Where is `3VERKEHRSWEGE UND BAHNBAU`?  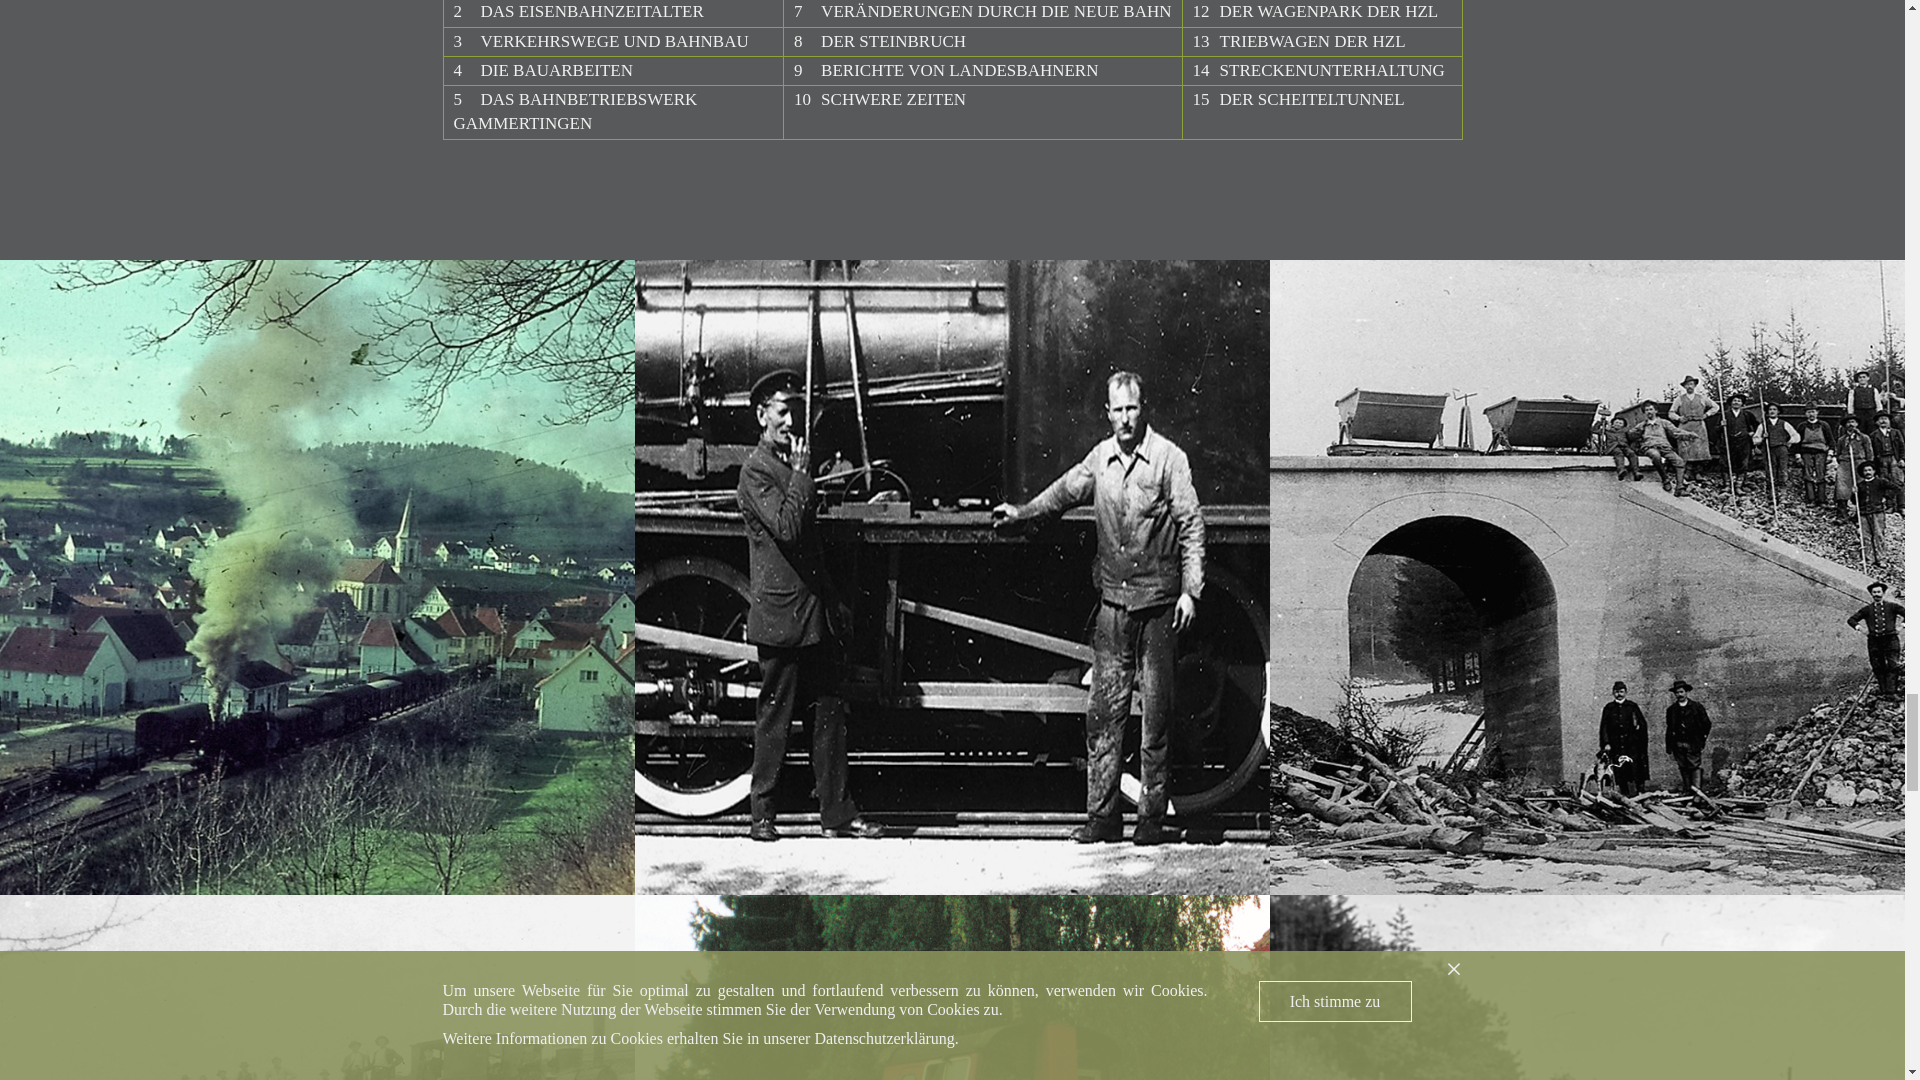 3VERKEHRSWEGE UND BAHNBAU is located at coordinates (600, 41).